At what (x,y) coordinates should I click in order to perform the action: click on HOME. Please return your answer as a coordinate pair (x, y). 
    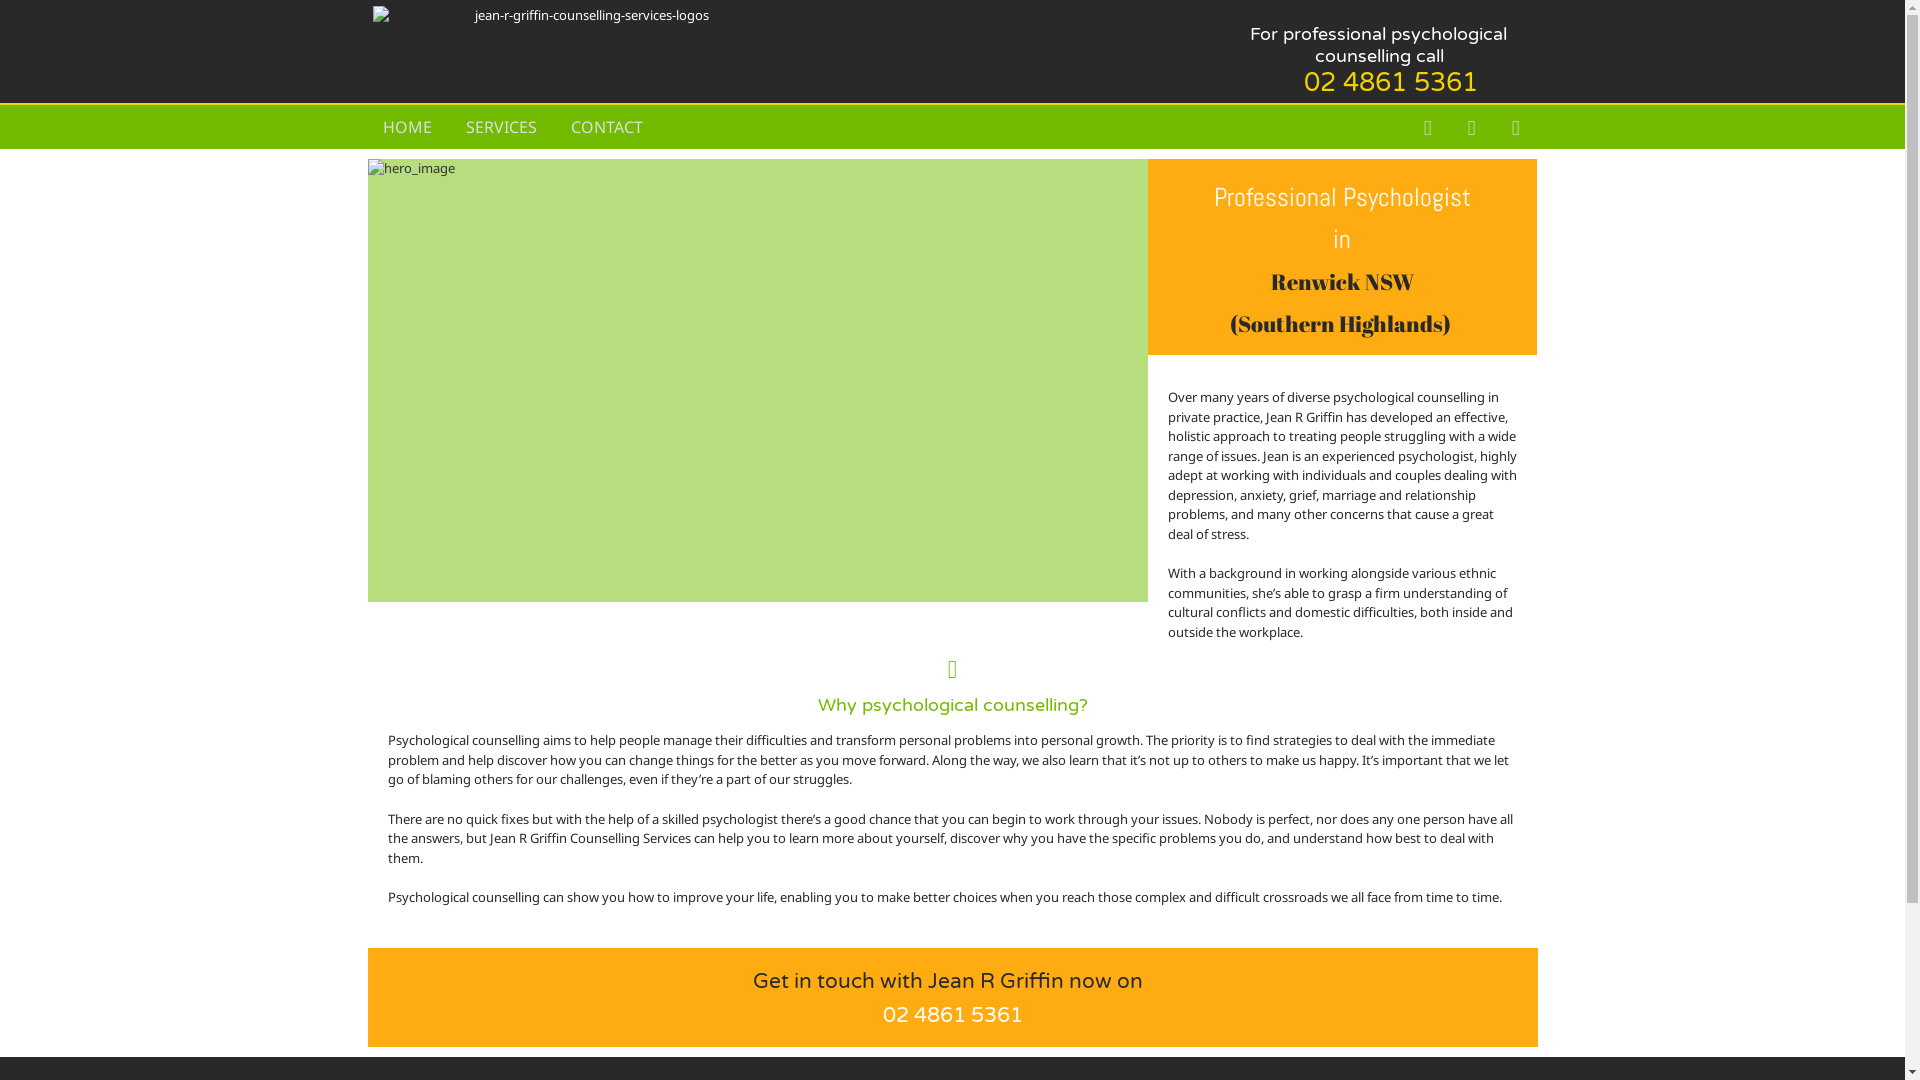
    Looking at the image, I should click on (406, 127).